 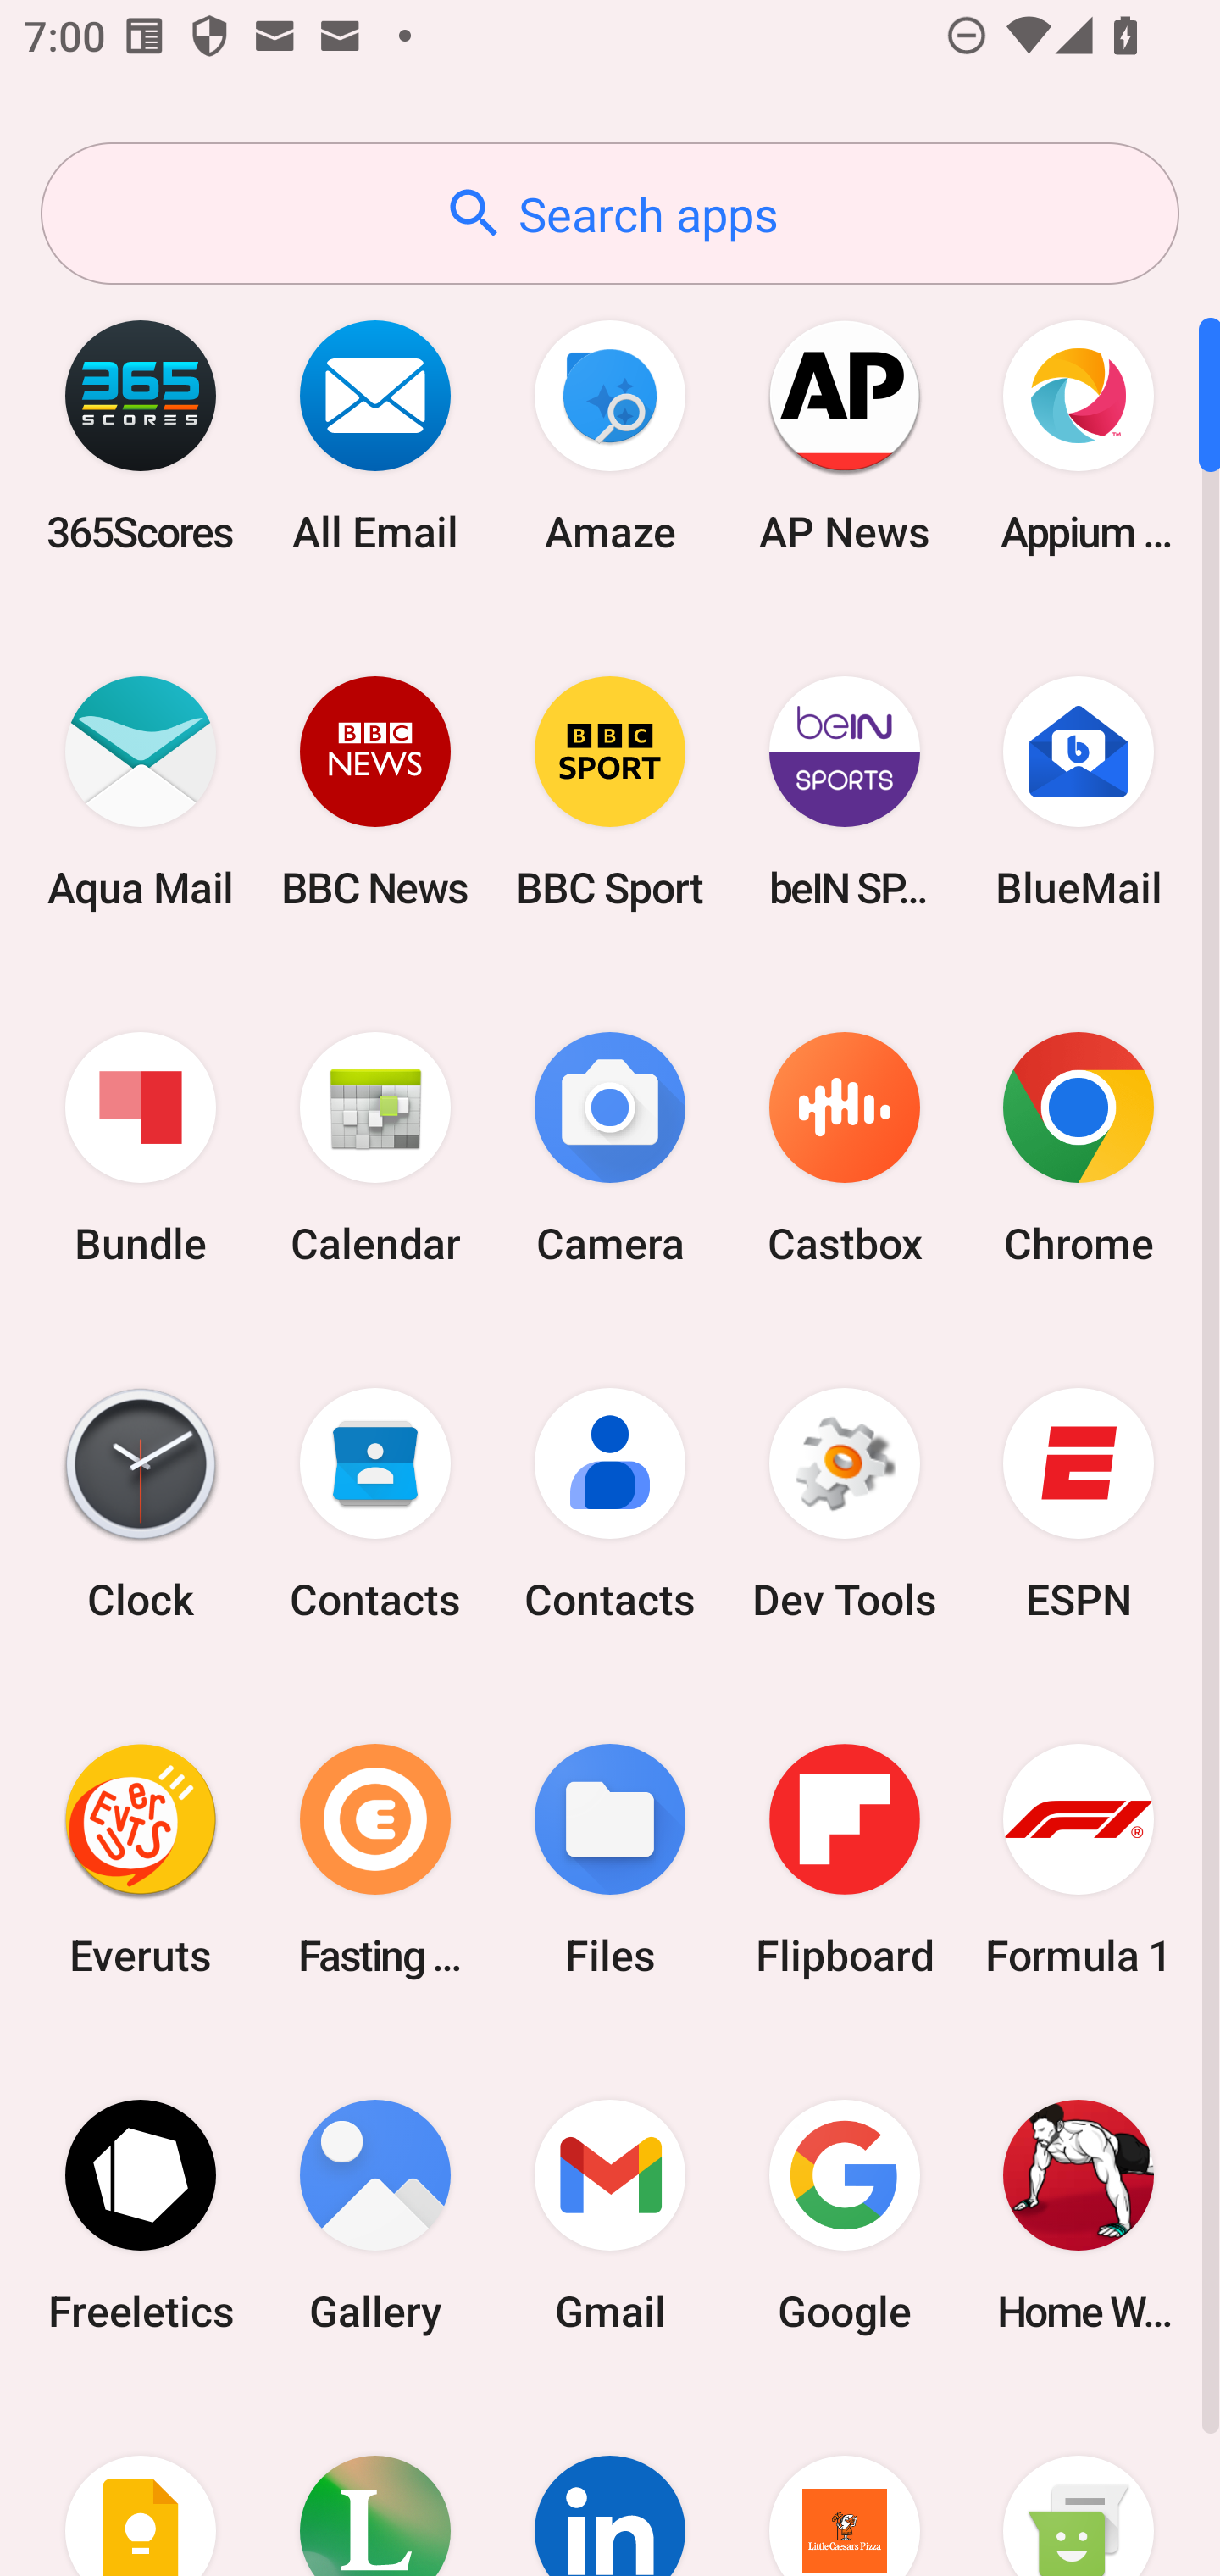 I want to click on Camera, so click(x=610, y=1149).